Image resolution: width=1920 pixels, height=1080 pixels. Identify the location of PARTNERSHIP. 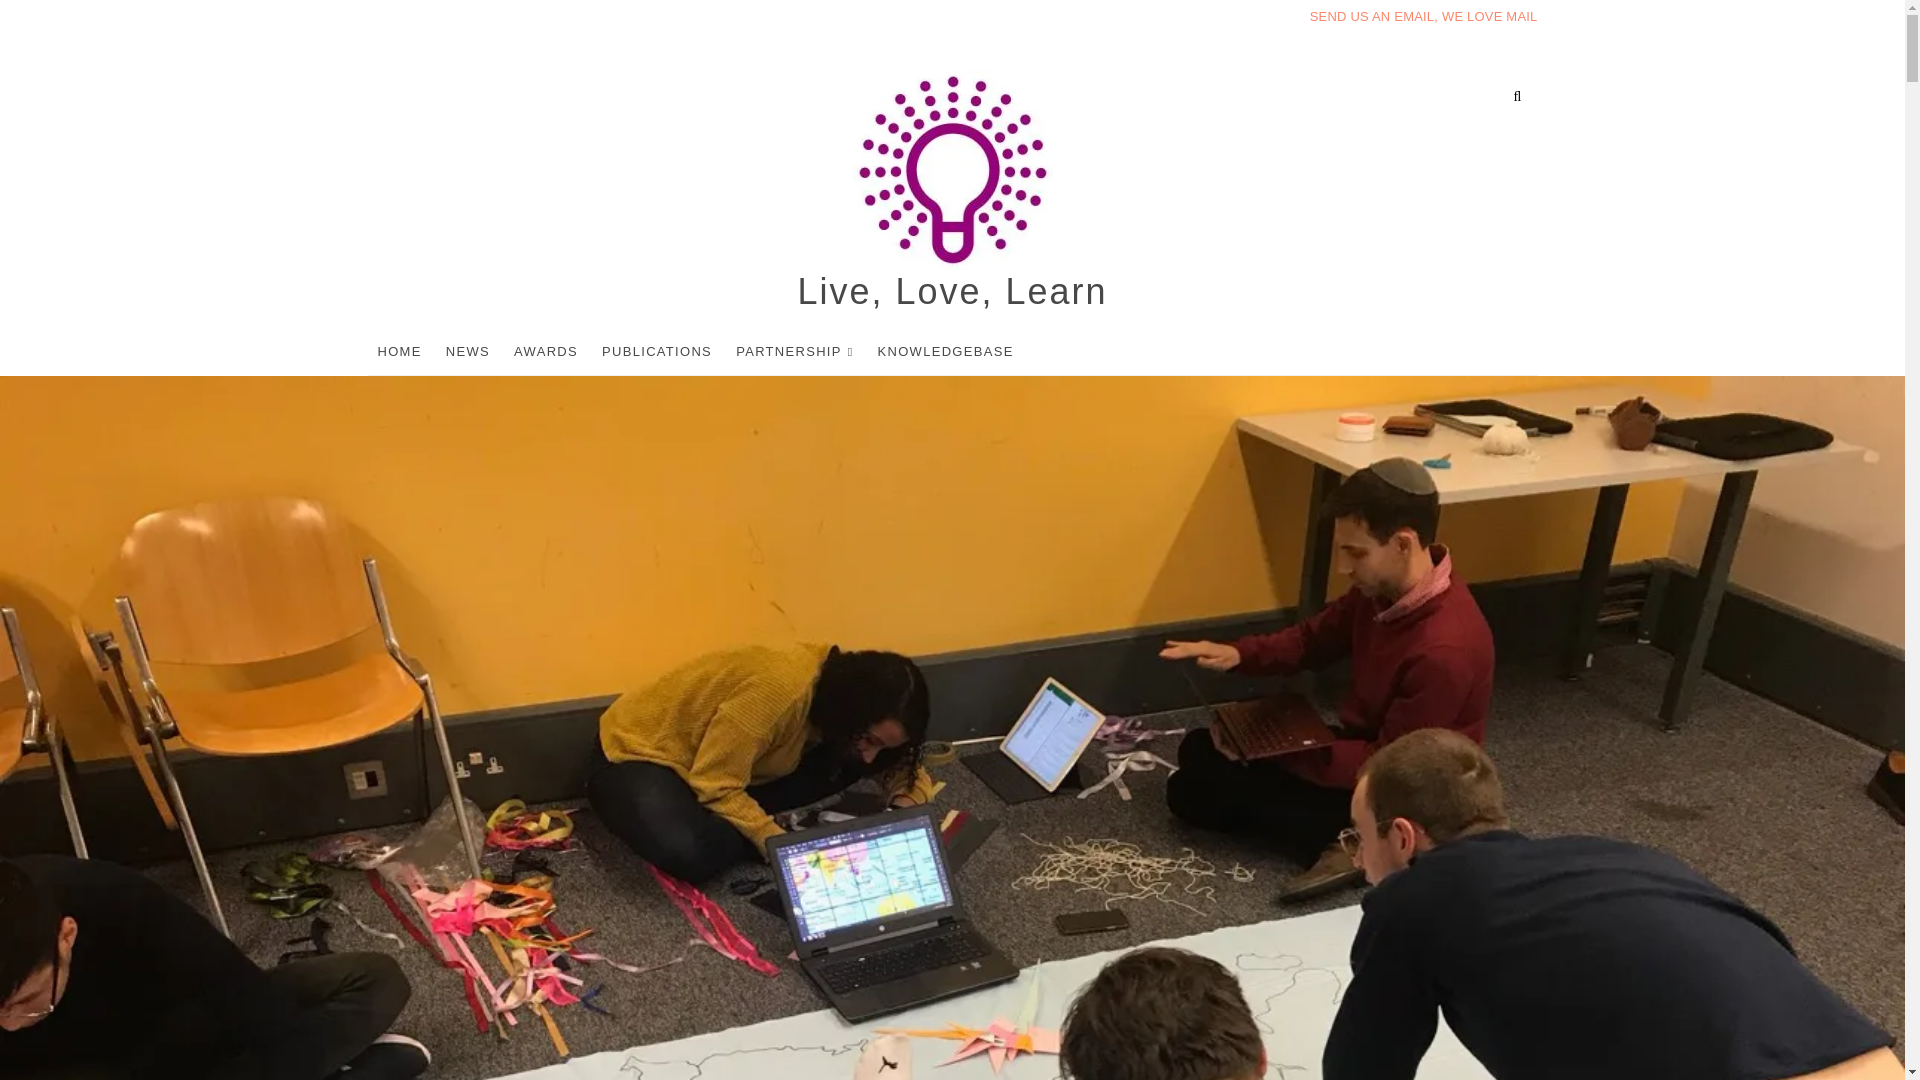
(794, 352).